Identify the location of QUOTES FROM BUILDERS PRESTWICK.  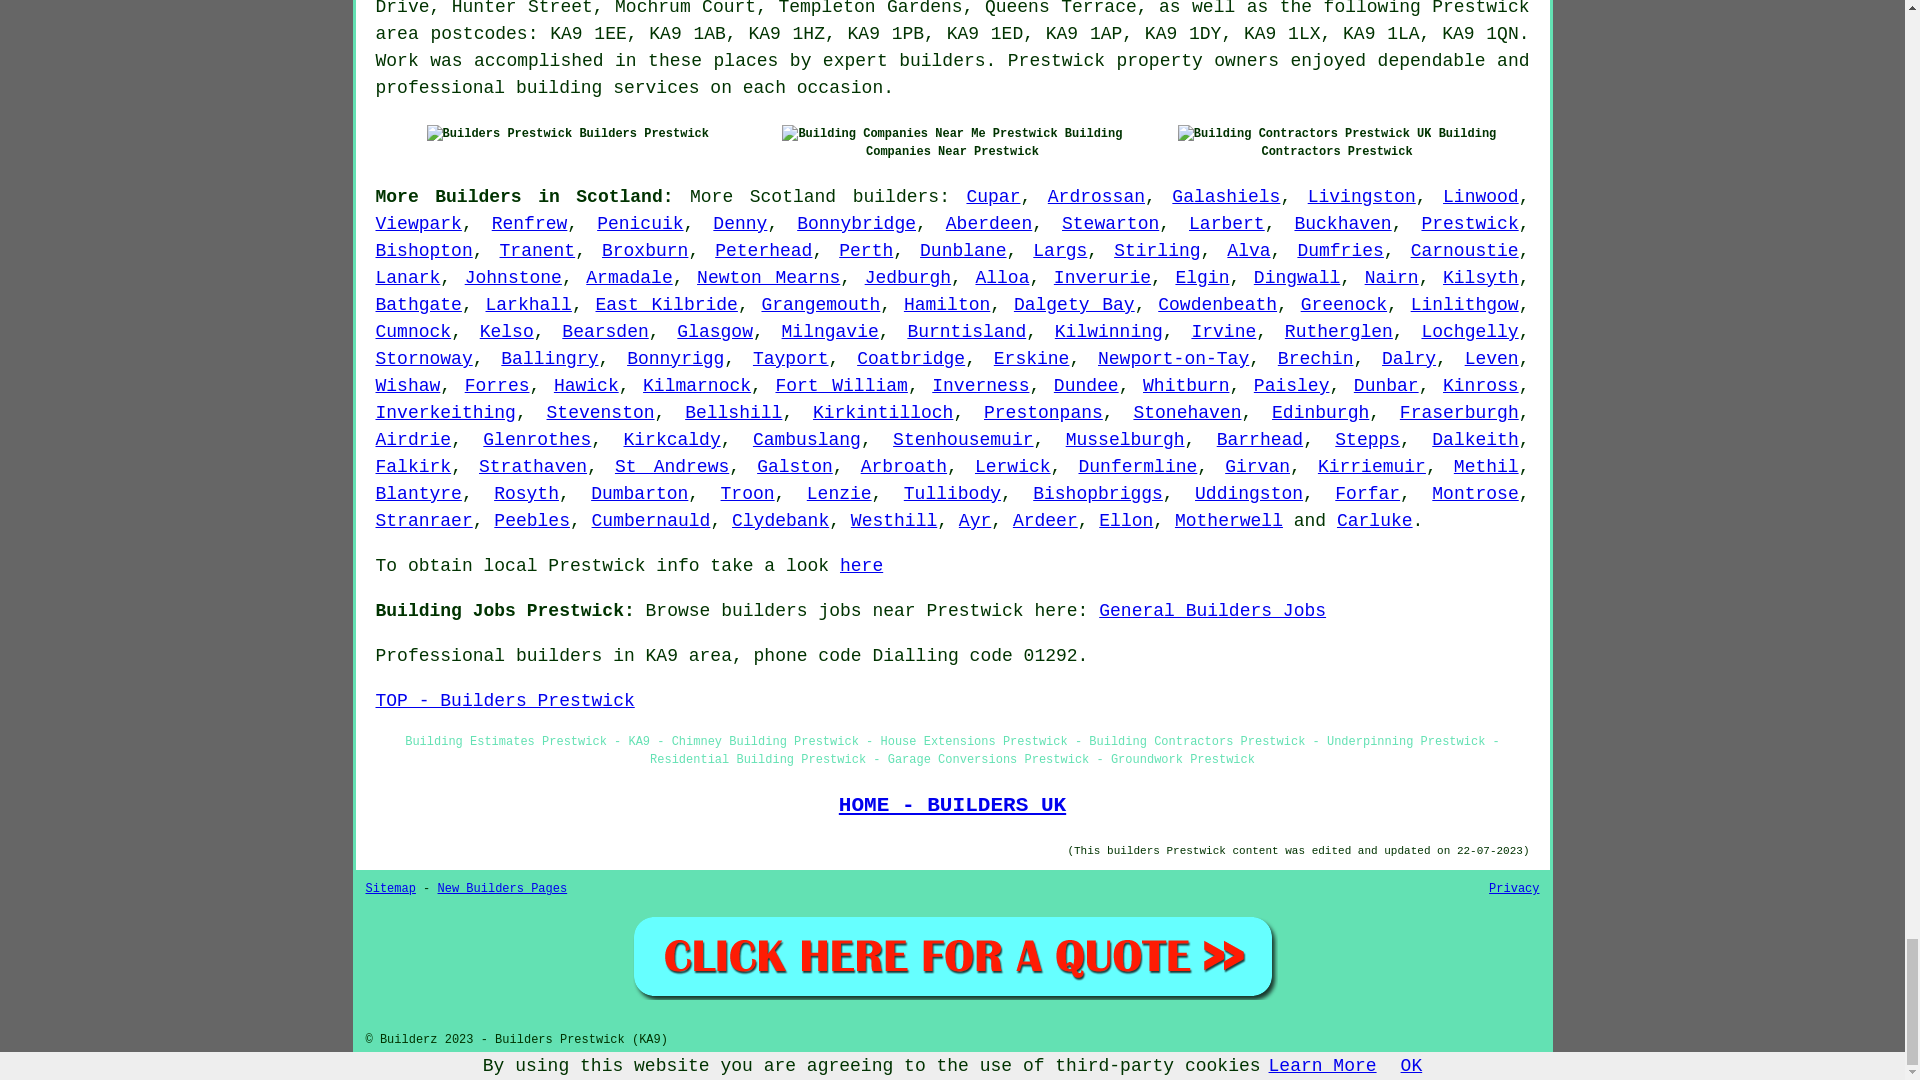
(952, 956).